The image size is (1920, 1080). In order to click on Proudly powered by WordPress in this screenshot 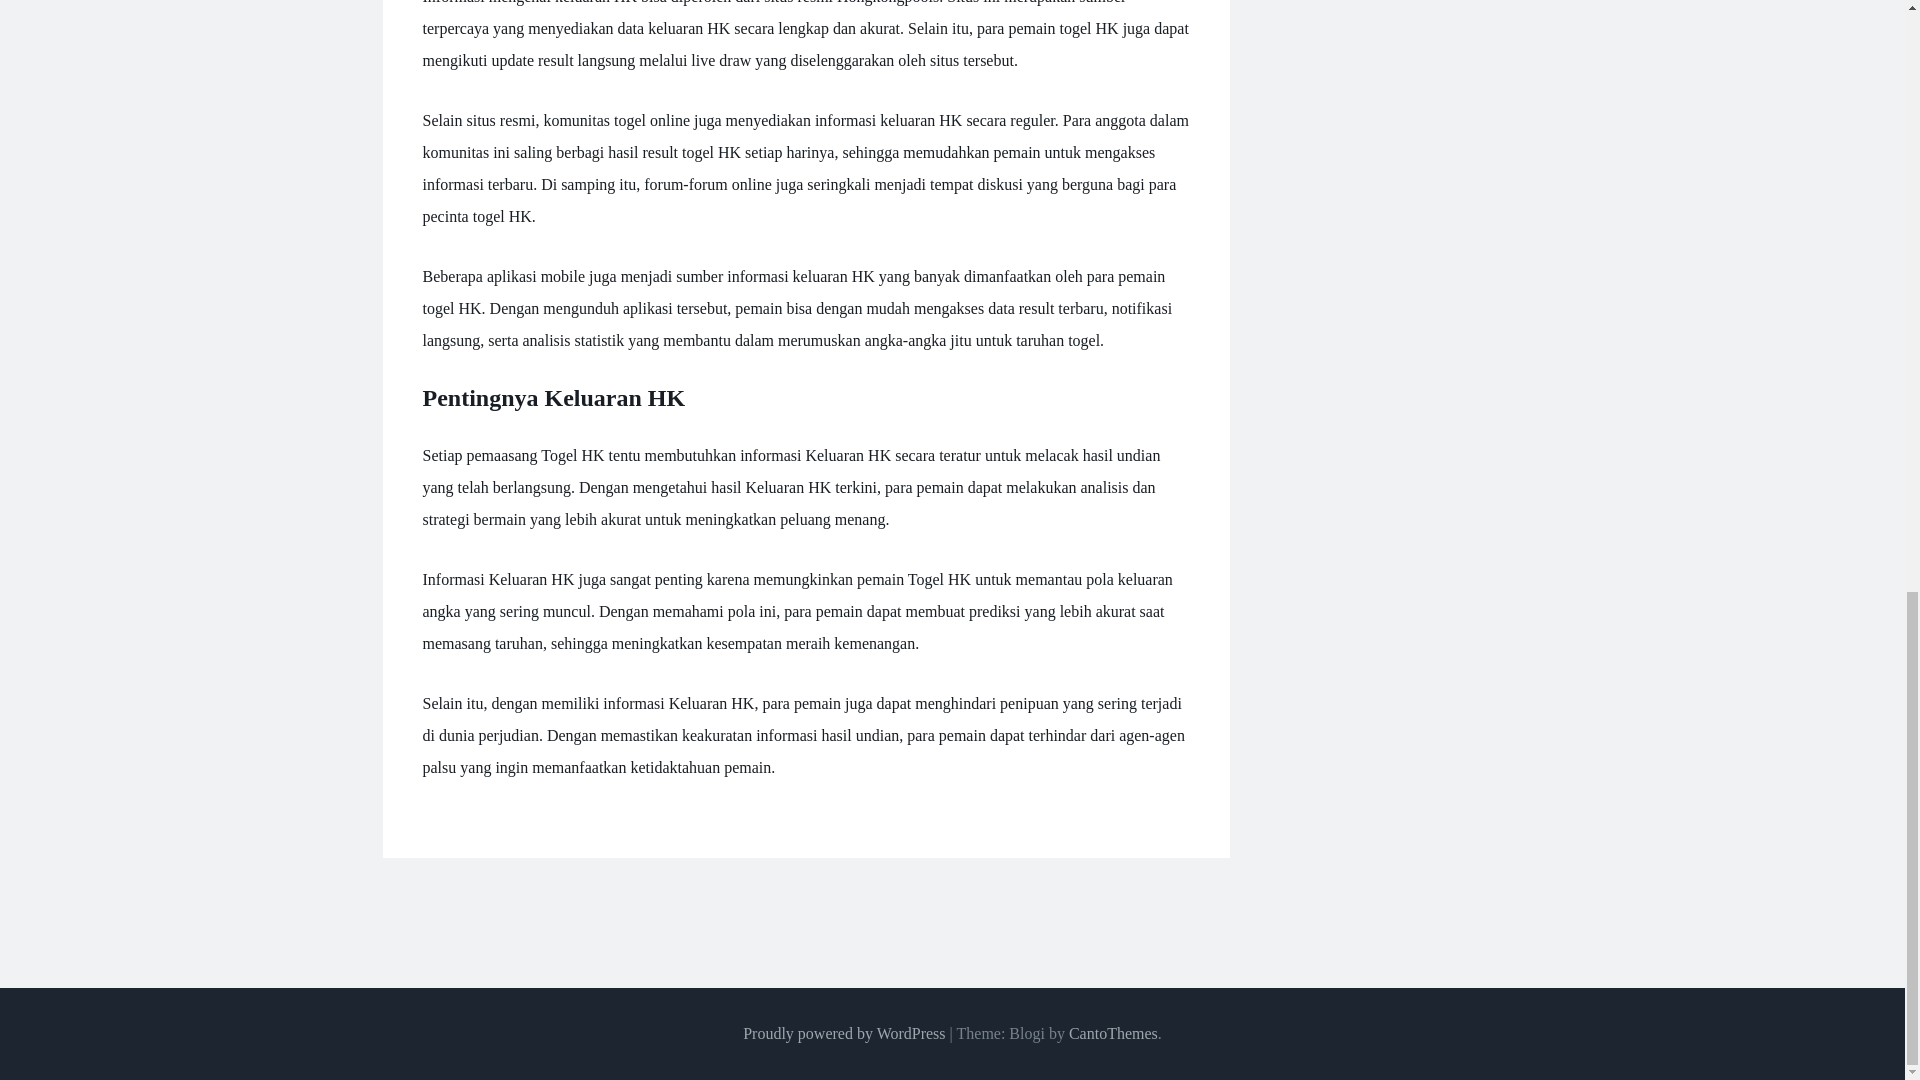, I will do `click(844, 1033)`.